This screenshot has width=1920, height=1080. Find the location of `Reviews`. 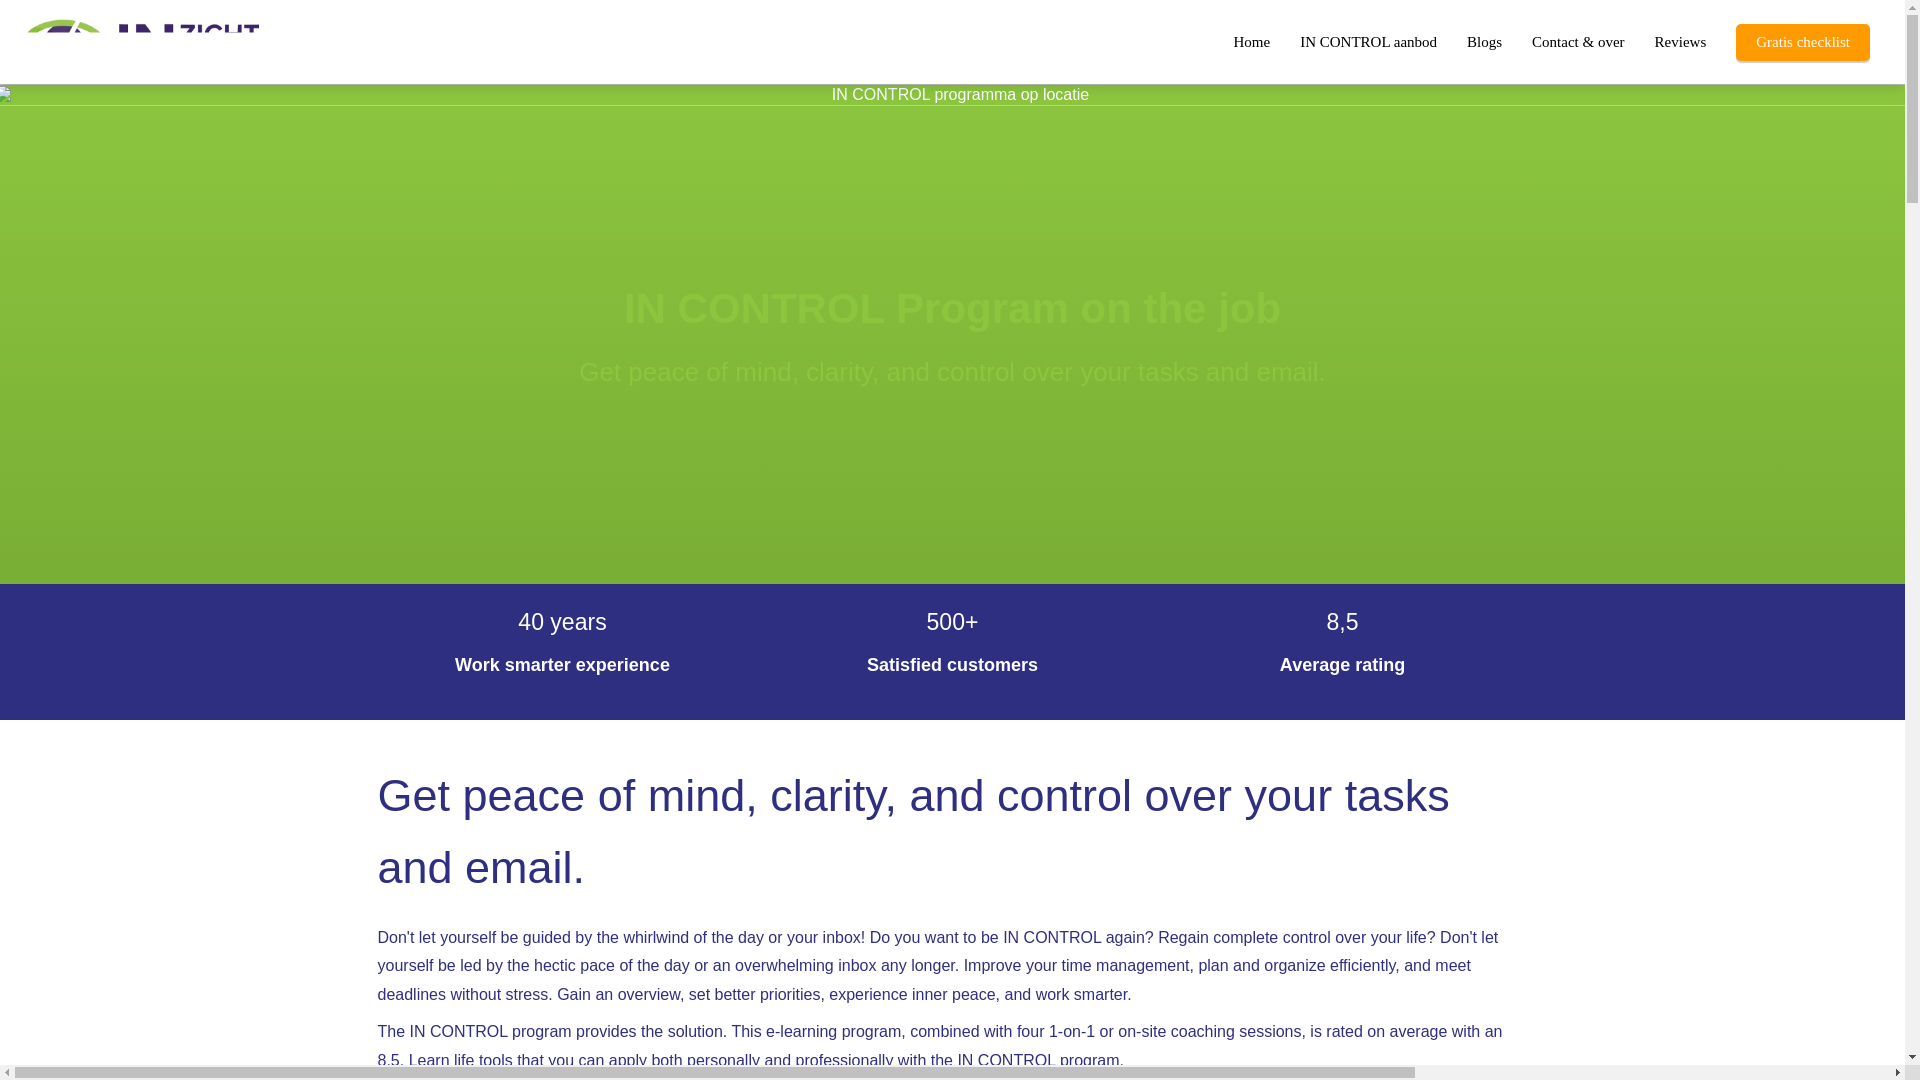

Reviews is located at coordinates (1680, 40).